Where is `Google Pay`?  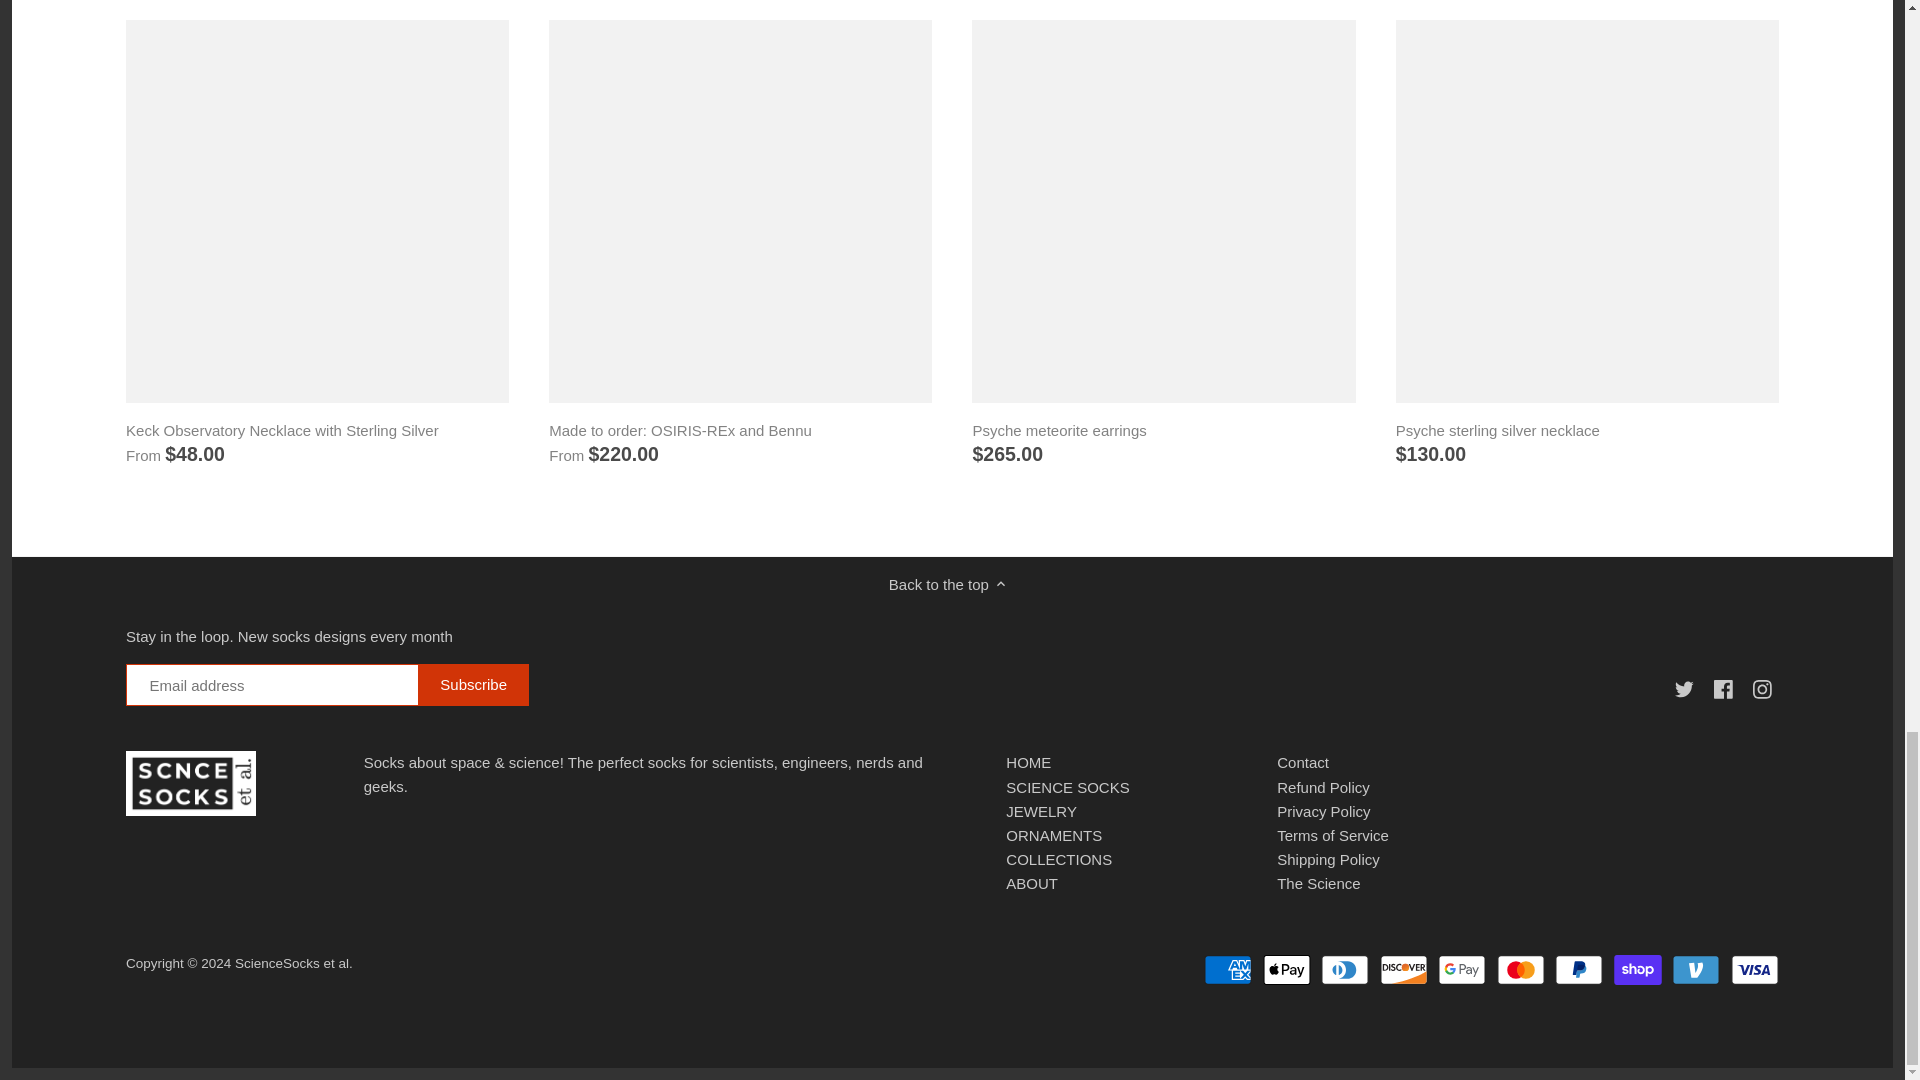 Google Pay is located at coordinates (1462, 969).